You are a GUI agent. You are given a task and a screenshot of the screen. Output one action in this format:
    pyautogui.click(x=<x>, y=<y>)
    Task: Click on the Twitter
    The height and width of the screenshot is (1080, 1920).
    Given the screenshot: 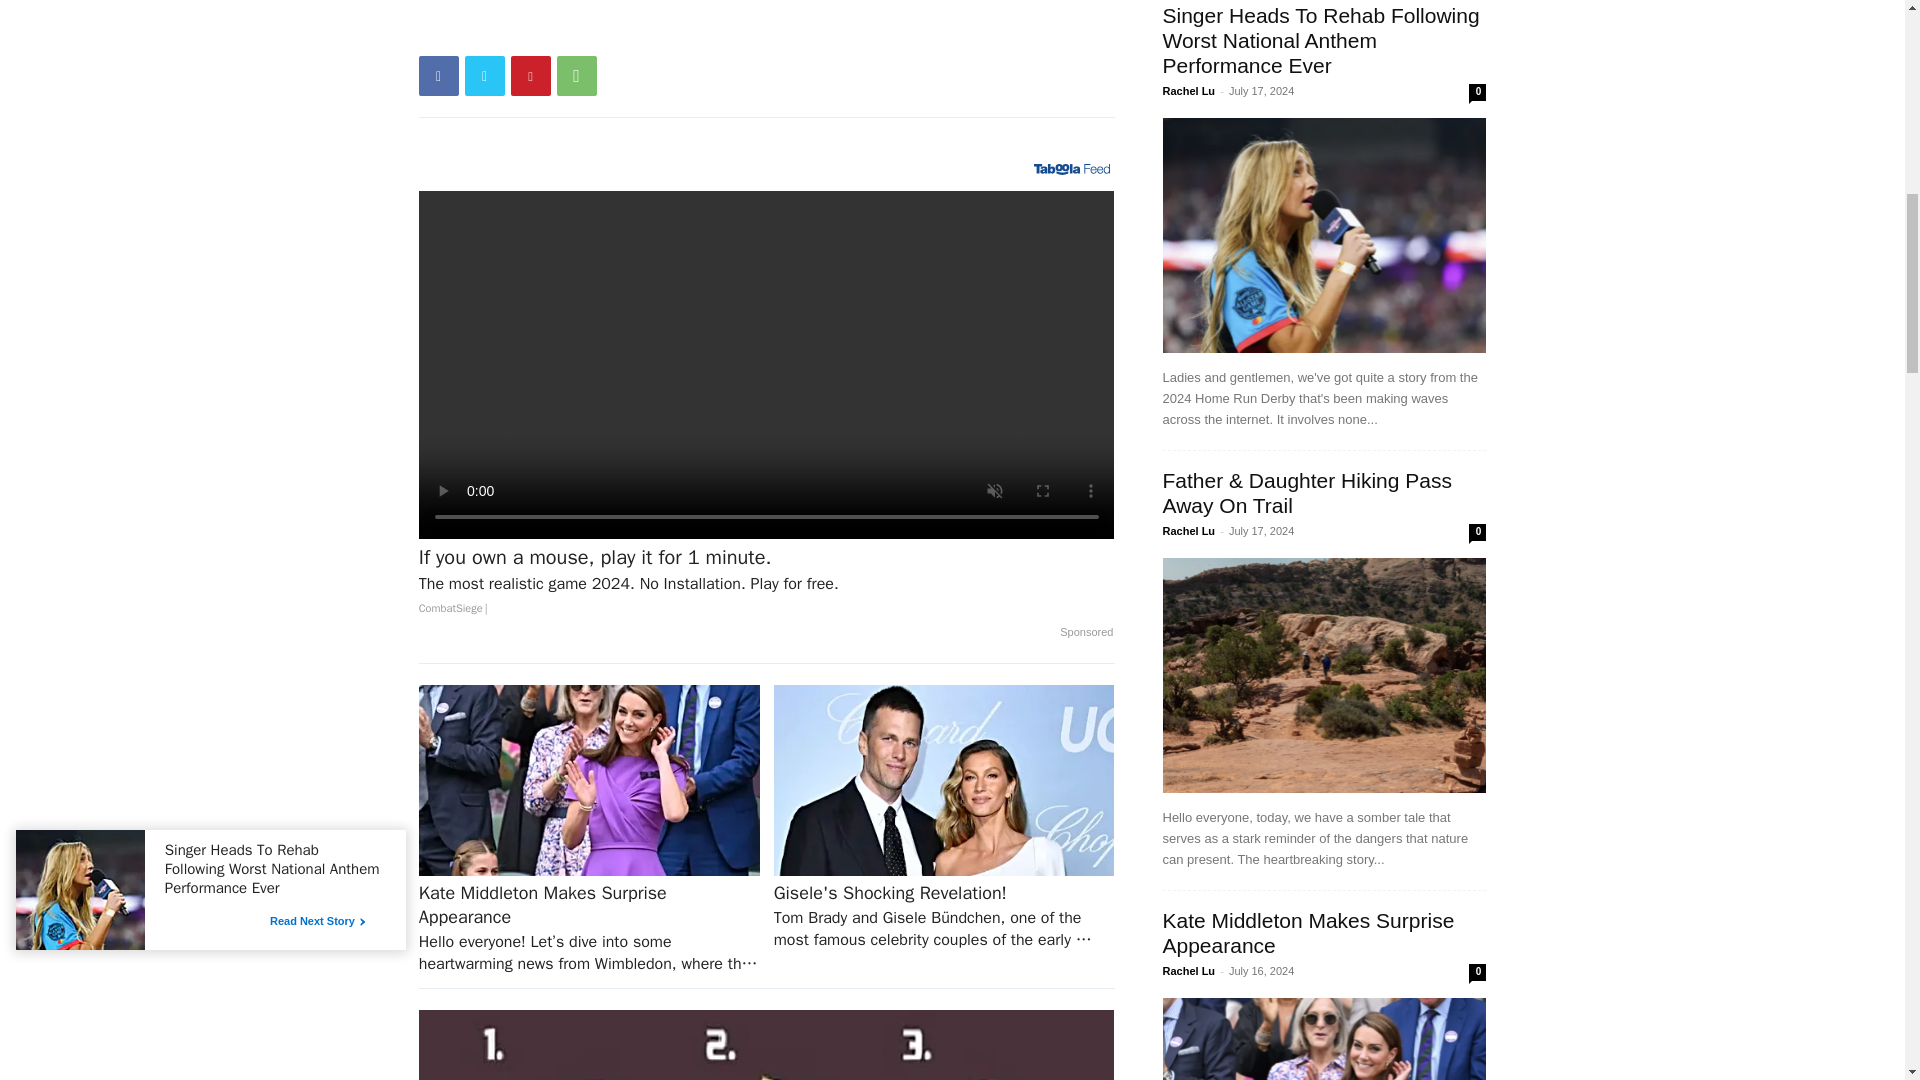 What is the action you would take?
    pyautogui.click(x=484, y=76)
    